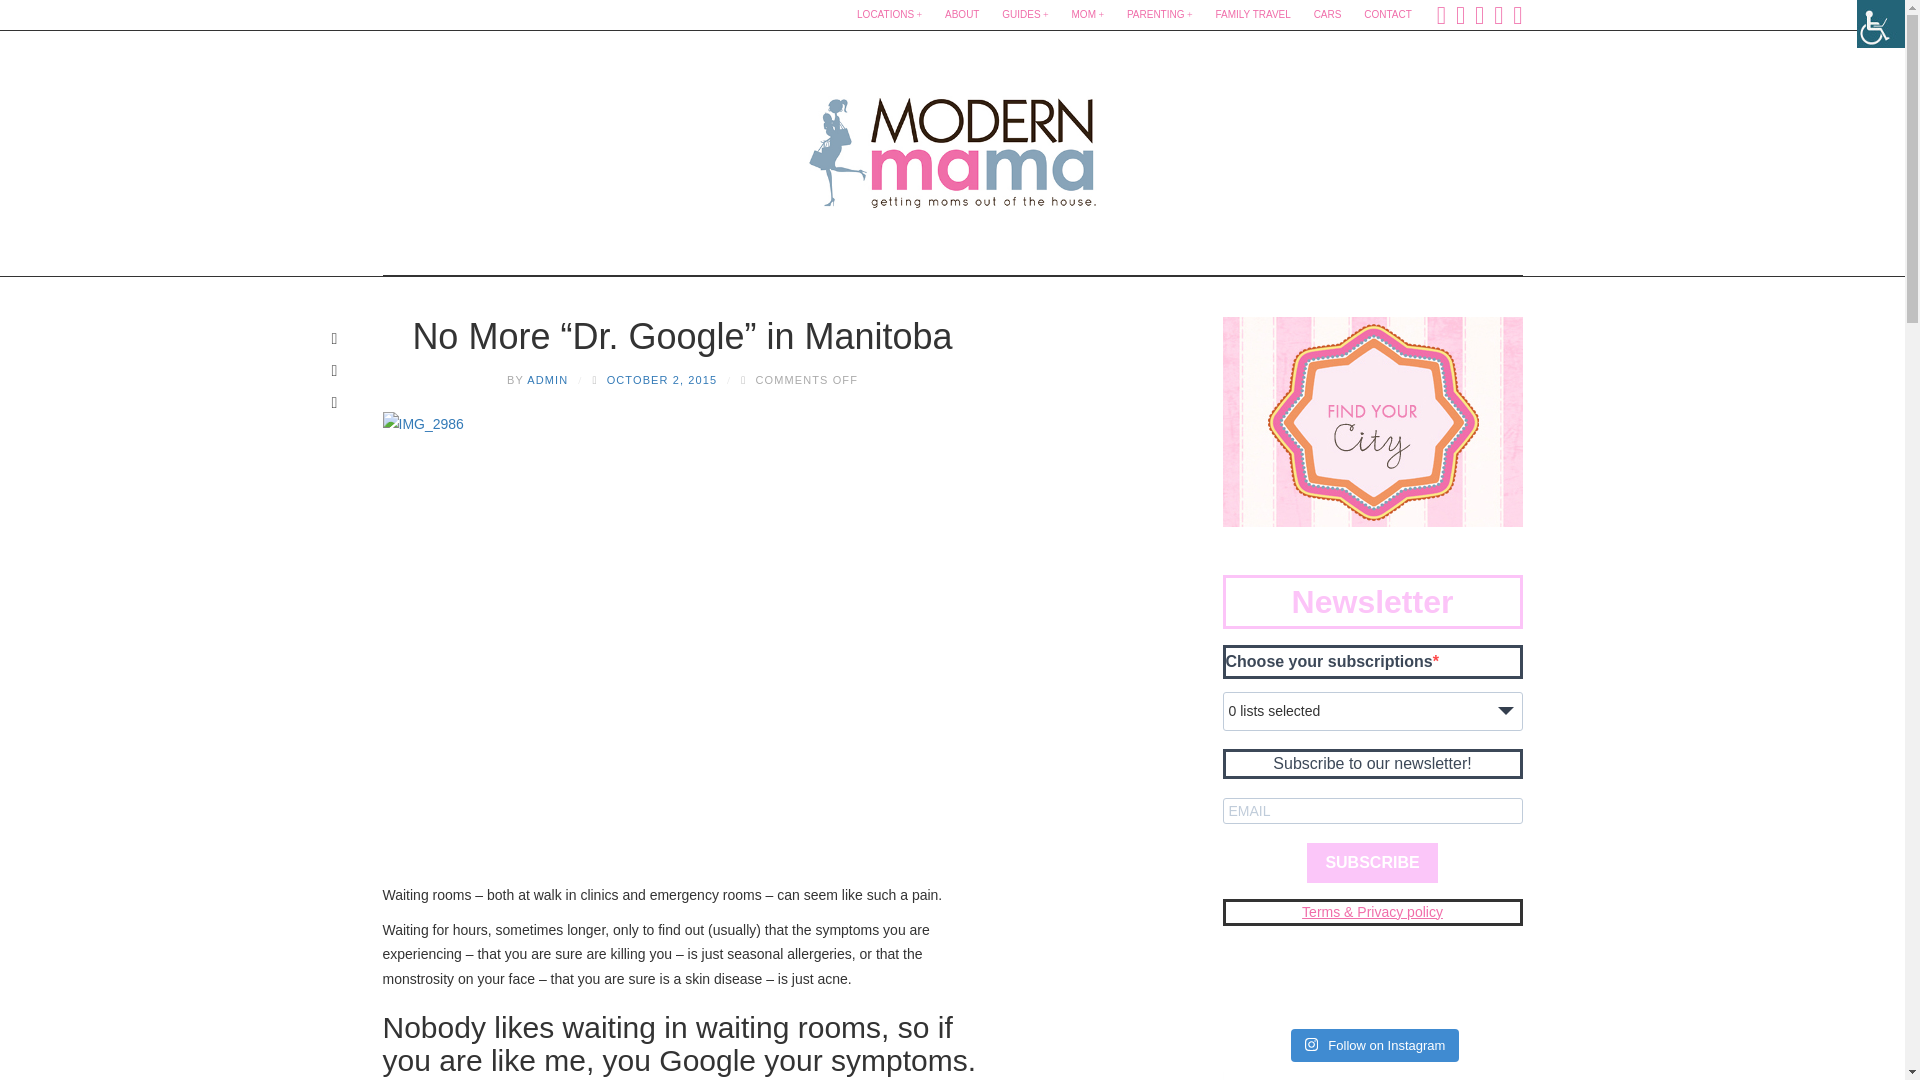 The width and height of the screenshot is (1920, 1080). I want to click on LOCATIONS, so click(888, 15).